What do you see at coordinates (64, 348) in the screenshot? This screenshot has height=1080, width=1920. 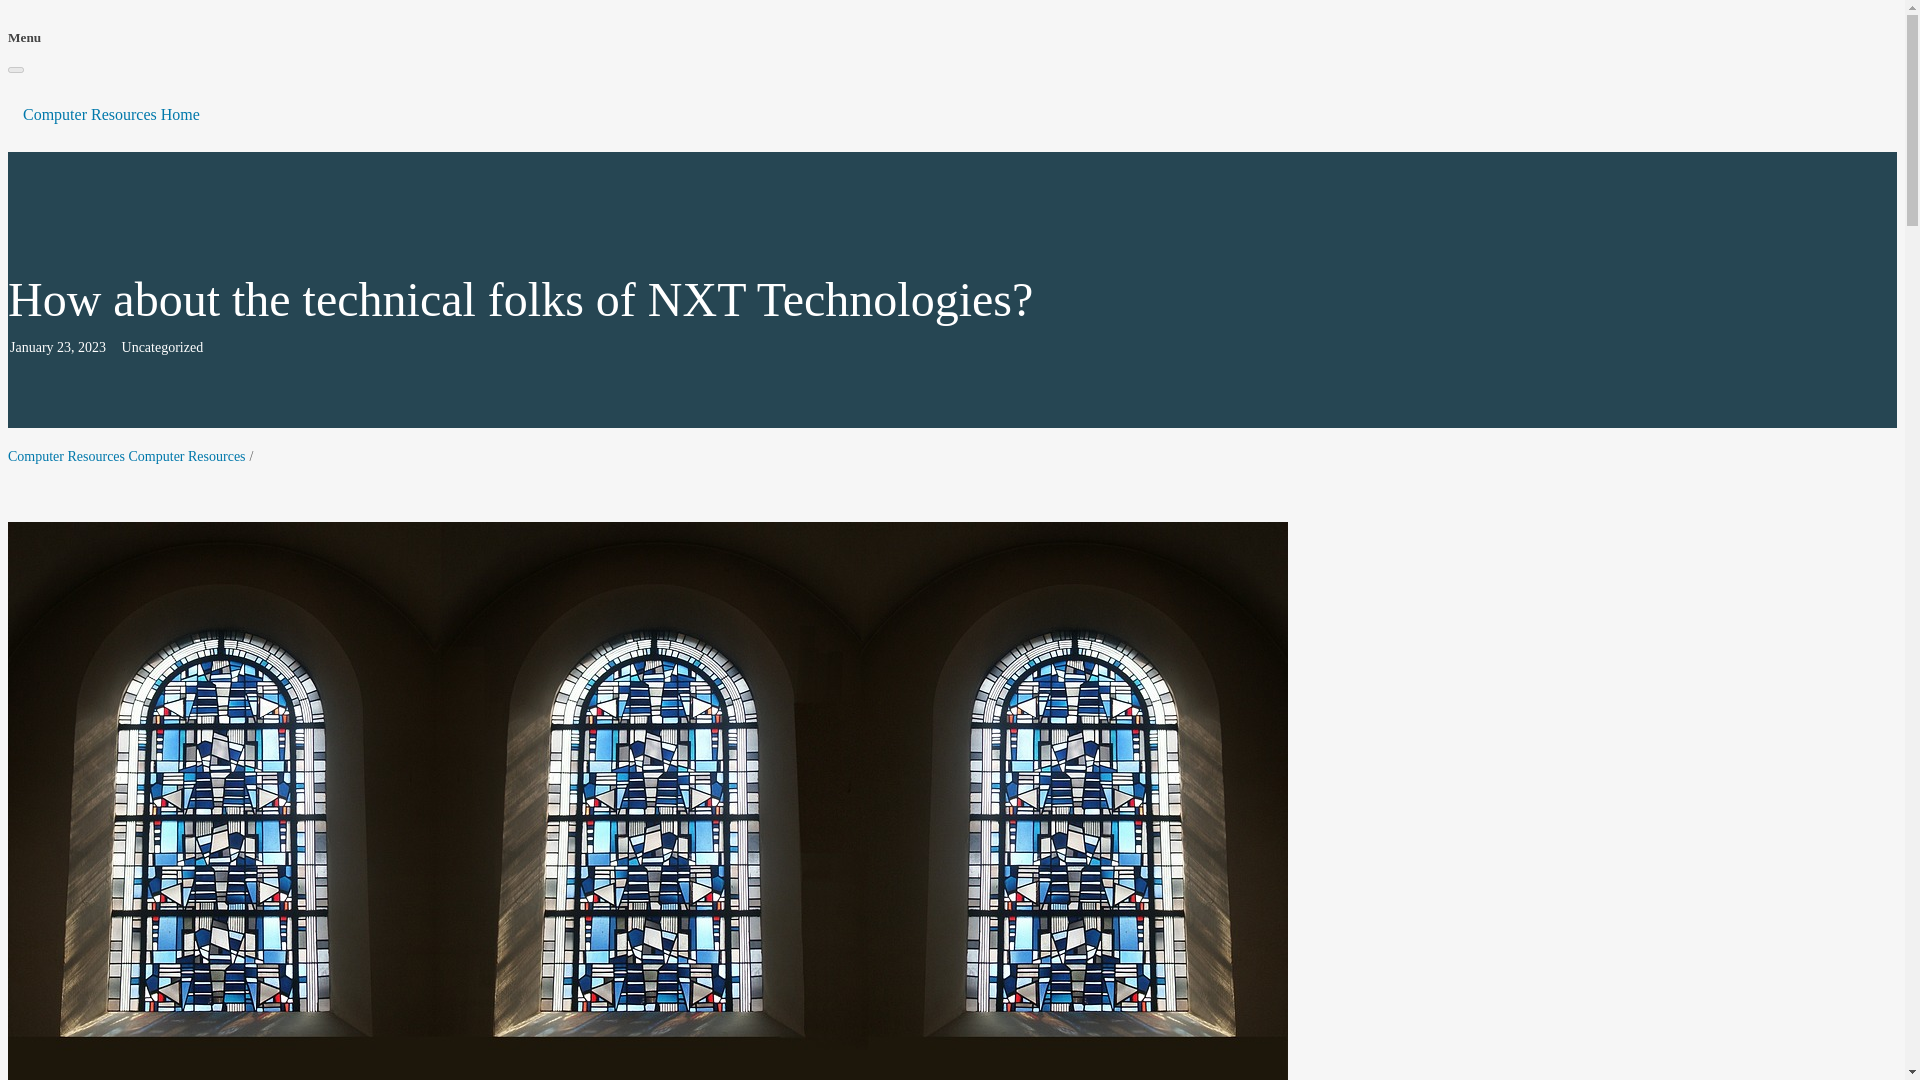 I see `23` at bounding box center [64, 348].